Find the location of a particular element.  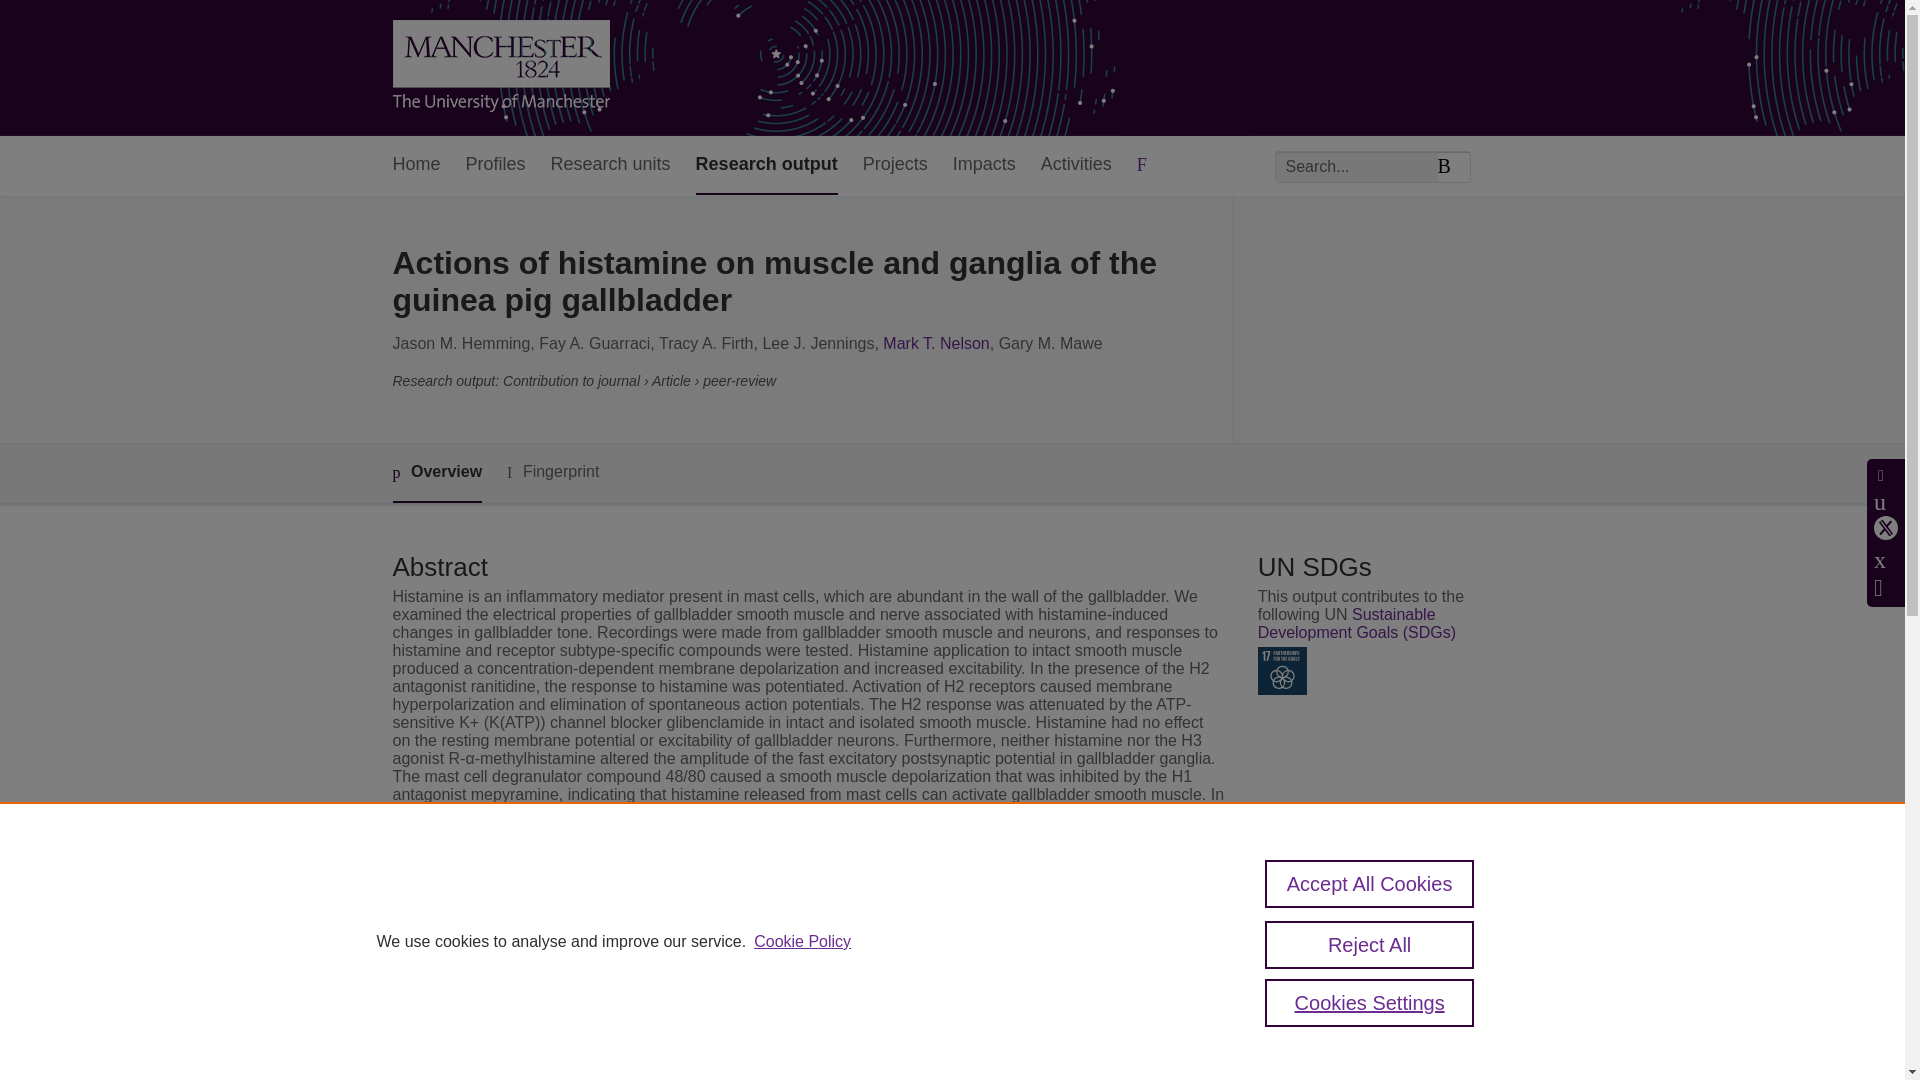

Profiles is located at coordinates (496, 166).